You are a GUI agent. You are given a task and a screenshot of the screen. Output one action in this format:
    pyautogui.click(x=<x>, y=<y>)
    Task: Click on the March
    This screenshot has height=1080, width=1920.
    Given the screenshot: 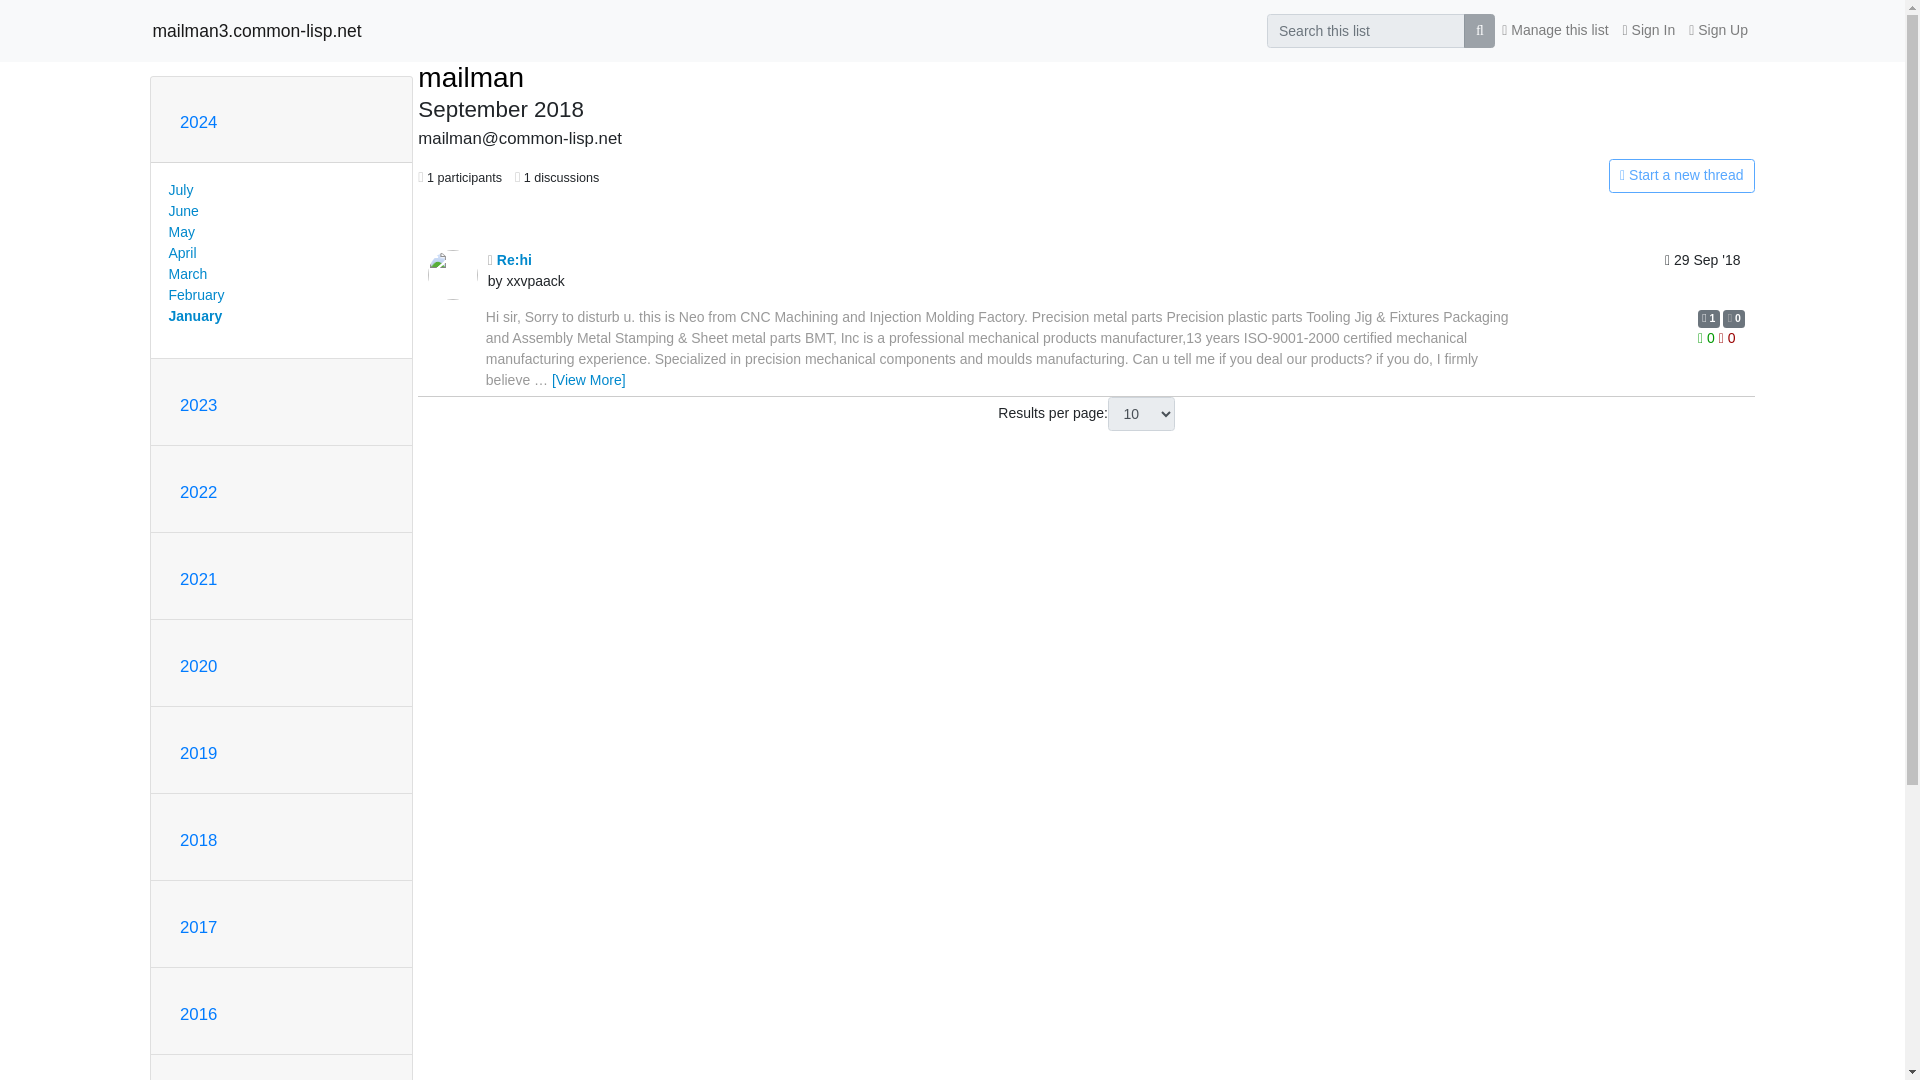 What is the action you would take?
    pyautogui.click(x=188, y=273)
    